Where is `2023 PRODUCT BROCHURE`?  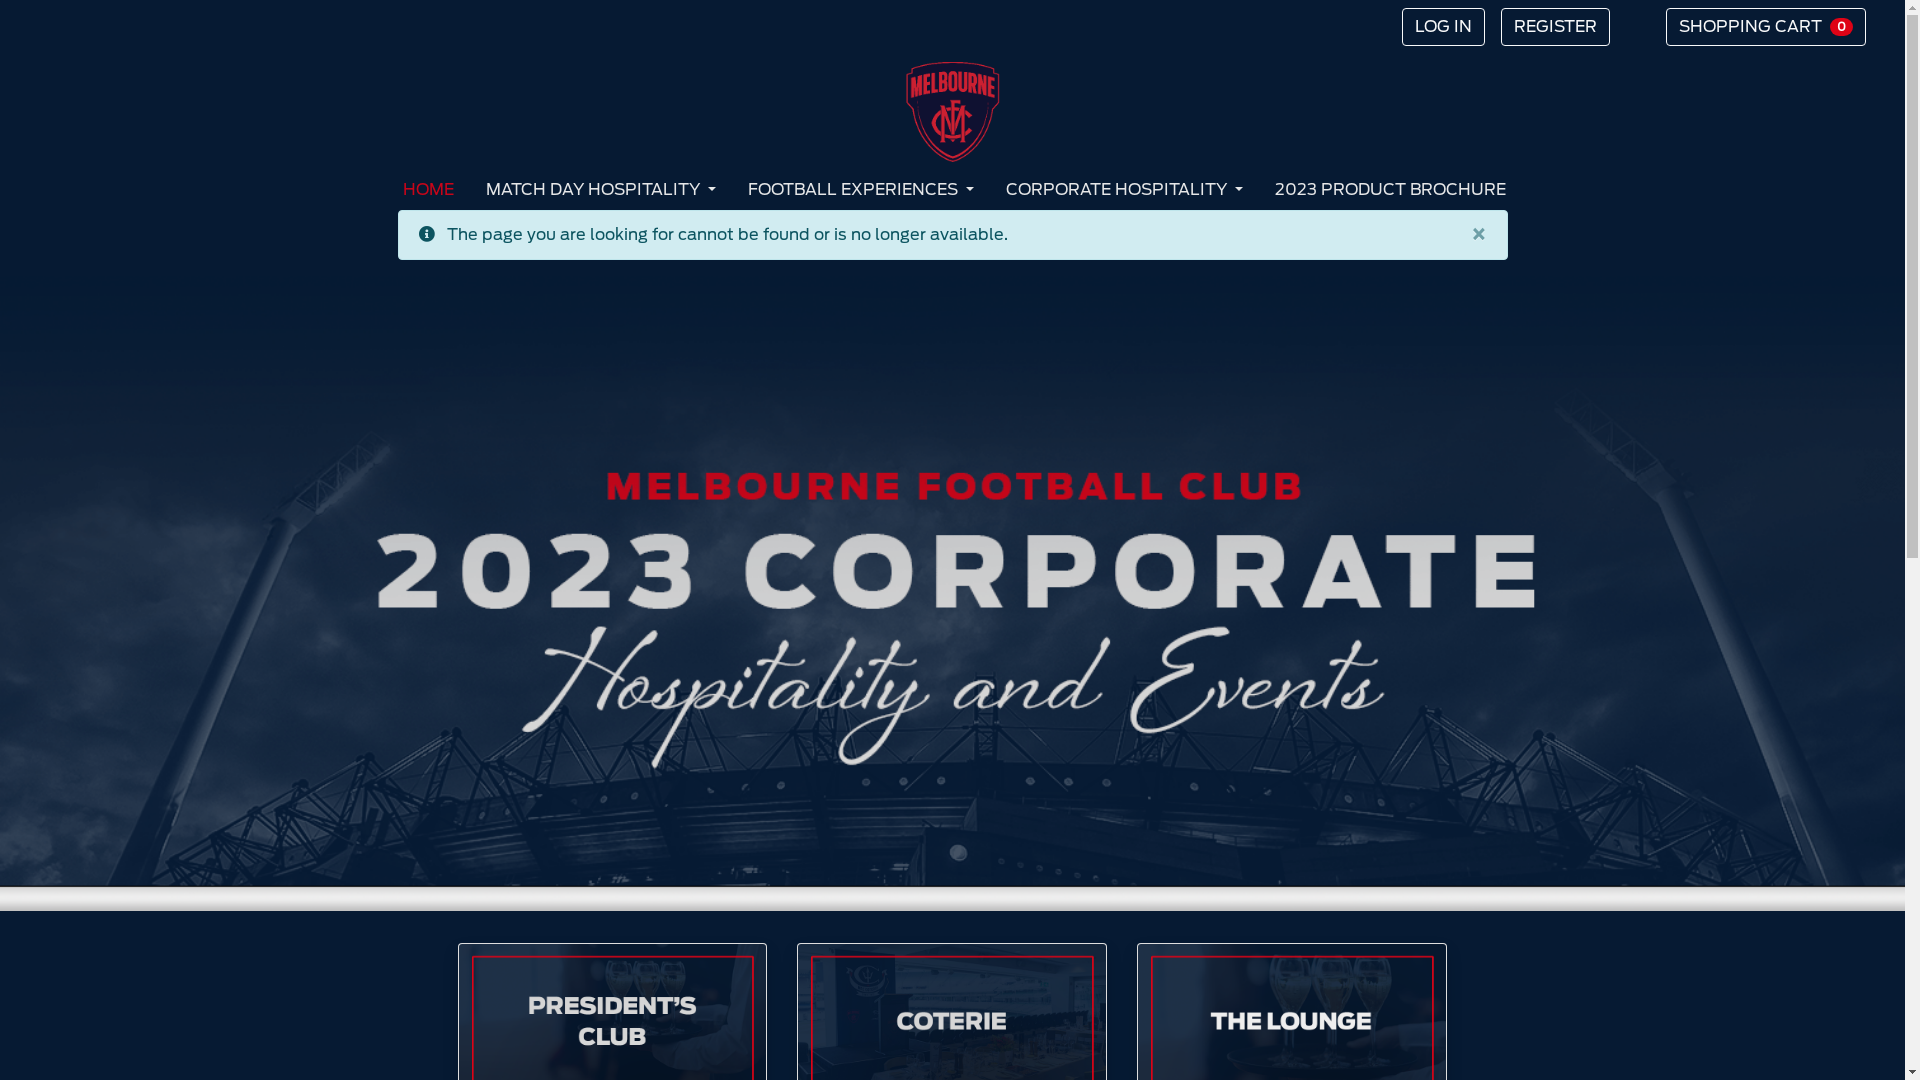 2023 PRODUCT BROCHURE is located at coordinates (1390, 190).